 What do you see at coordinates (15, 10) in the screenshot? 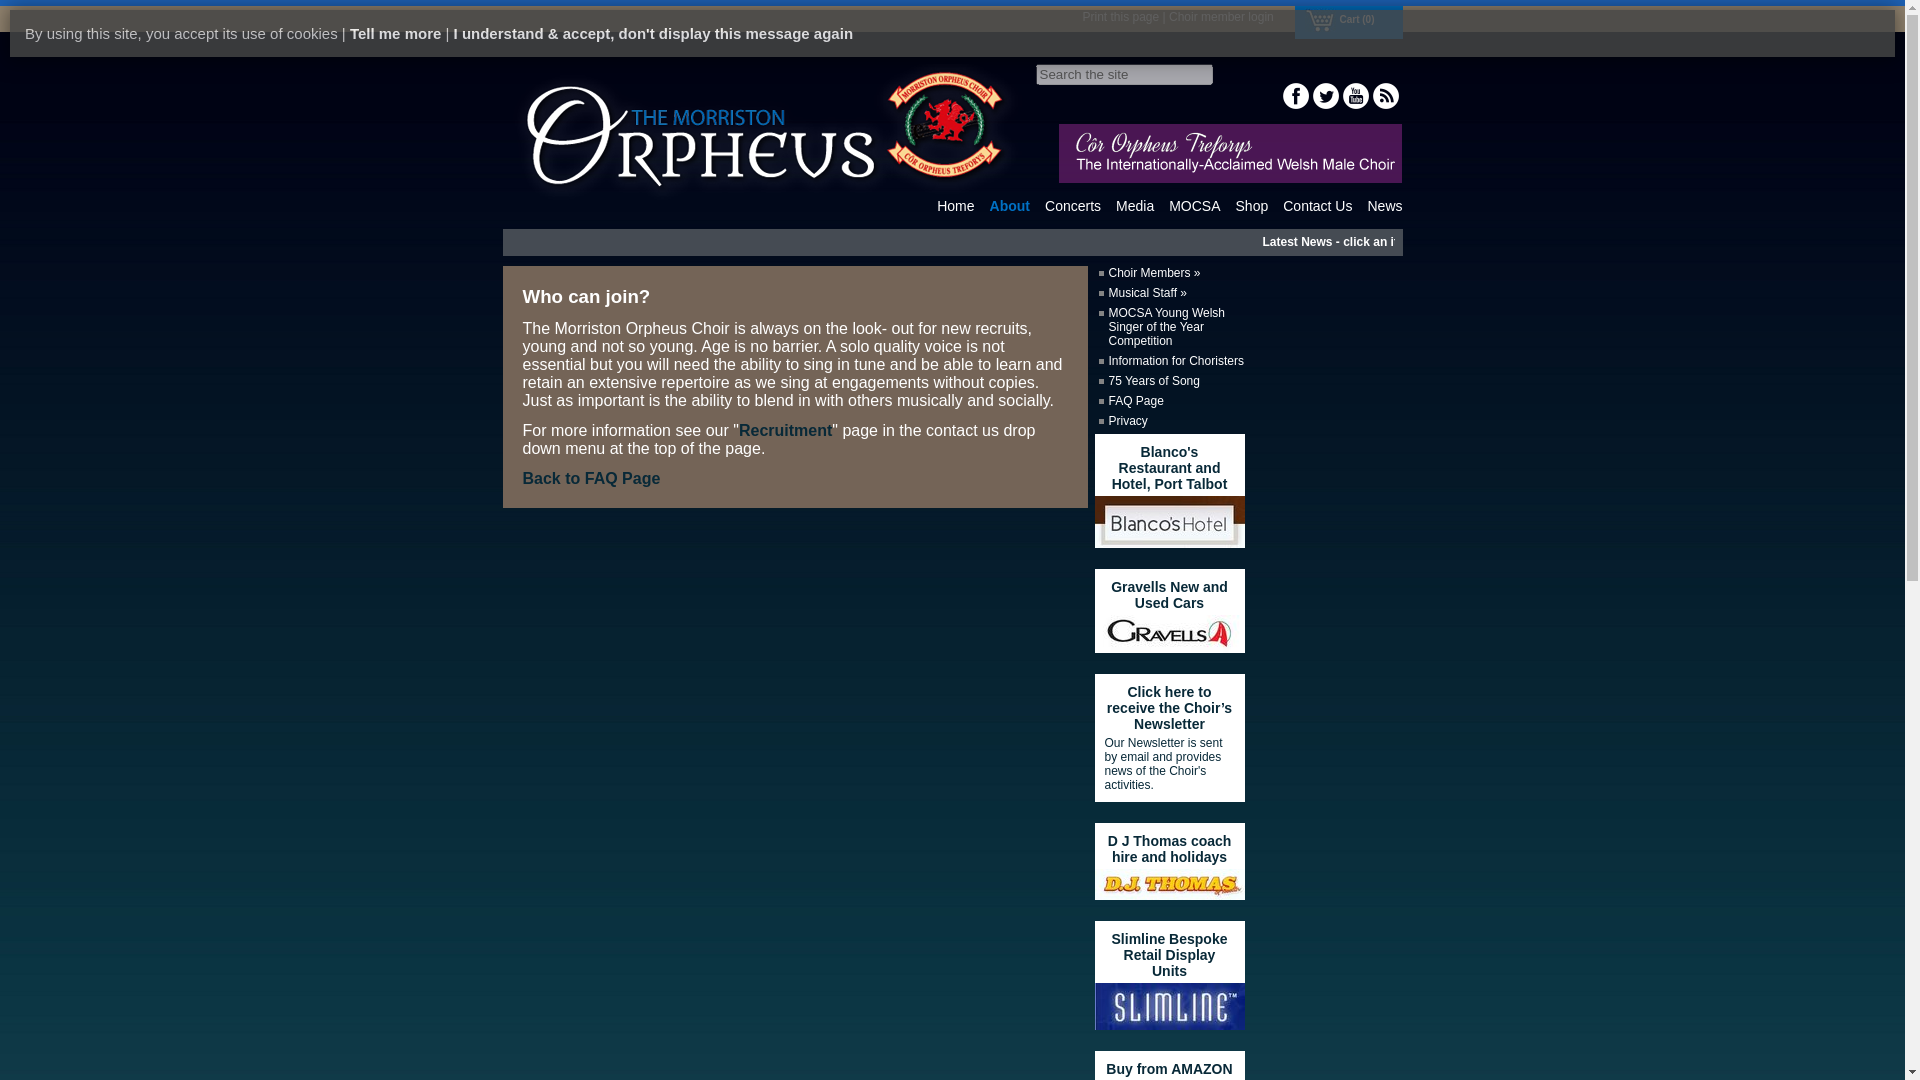
I see `go` at bounding box center [15, 10].